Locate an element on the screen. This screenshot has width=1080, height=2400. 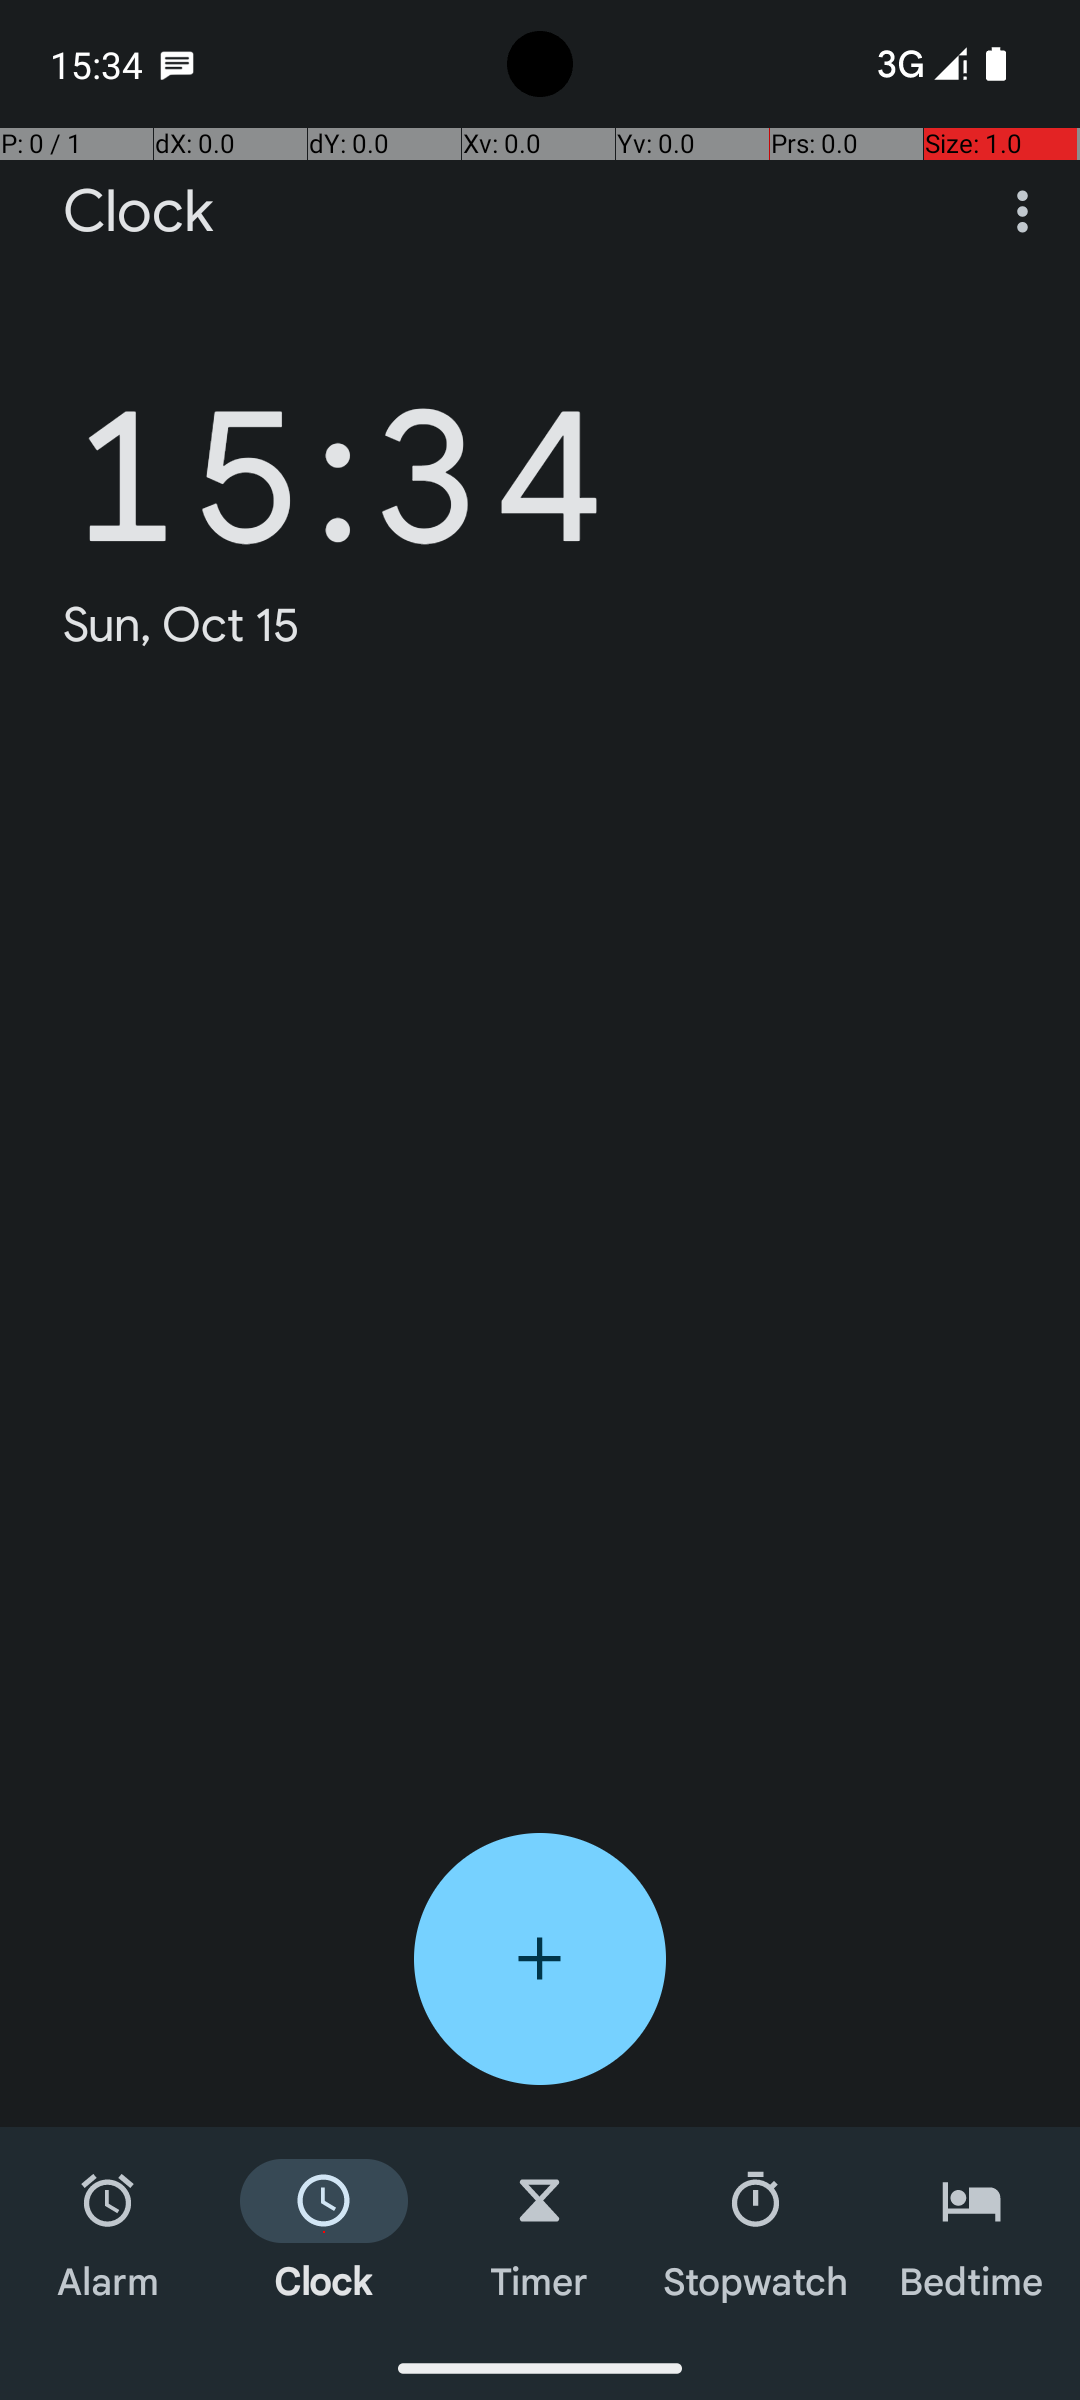
Bedtime is located at coordinates (972, 2232).